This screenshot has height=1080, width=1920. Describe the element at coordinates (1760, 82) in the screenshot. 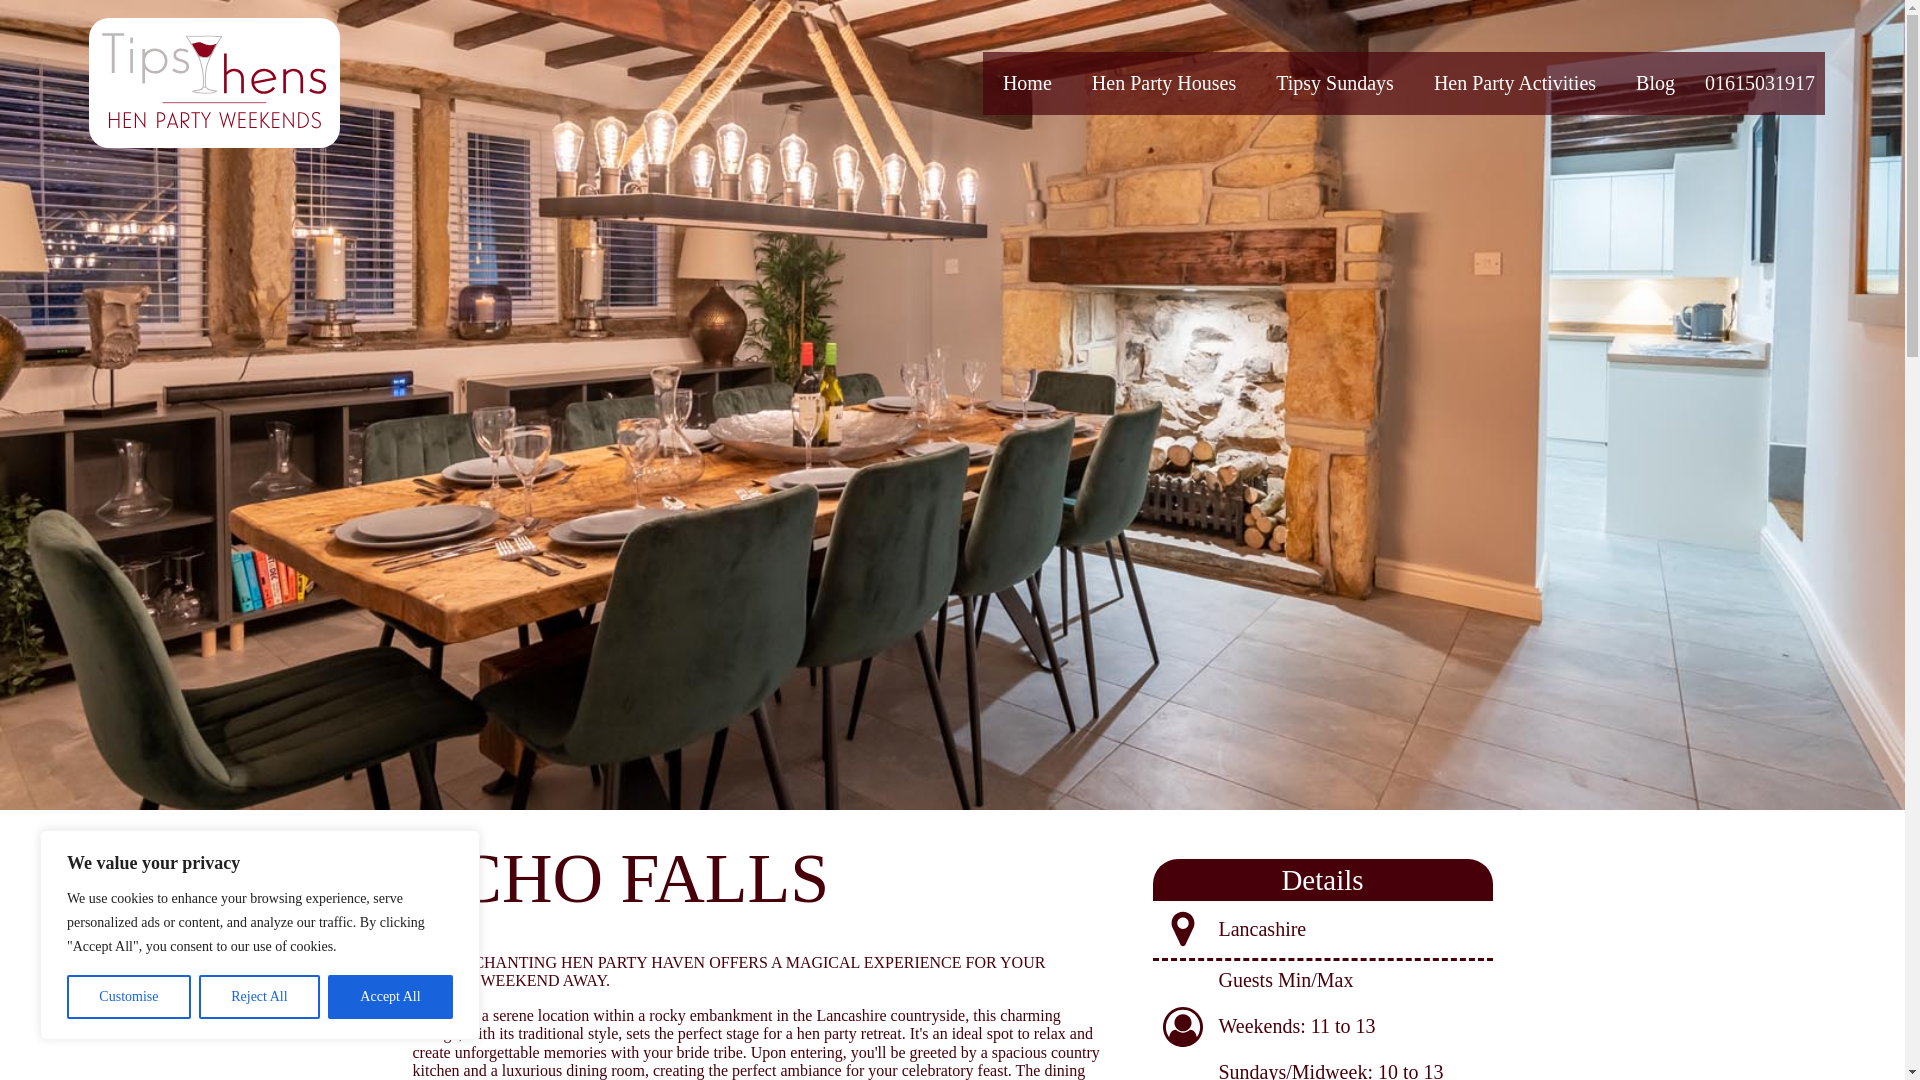

I see `01615031917` at that location.